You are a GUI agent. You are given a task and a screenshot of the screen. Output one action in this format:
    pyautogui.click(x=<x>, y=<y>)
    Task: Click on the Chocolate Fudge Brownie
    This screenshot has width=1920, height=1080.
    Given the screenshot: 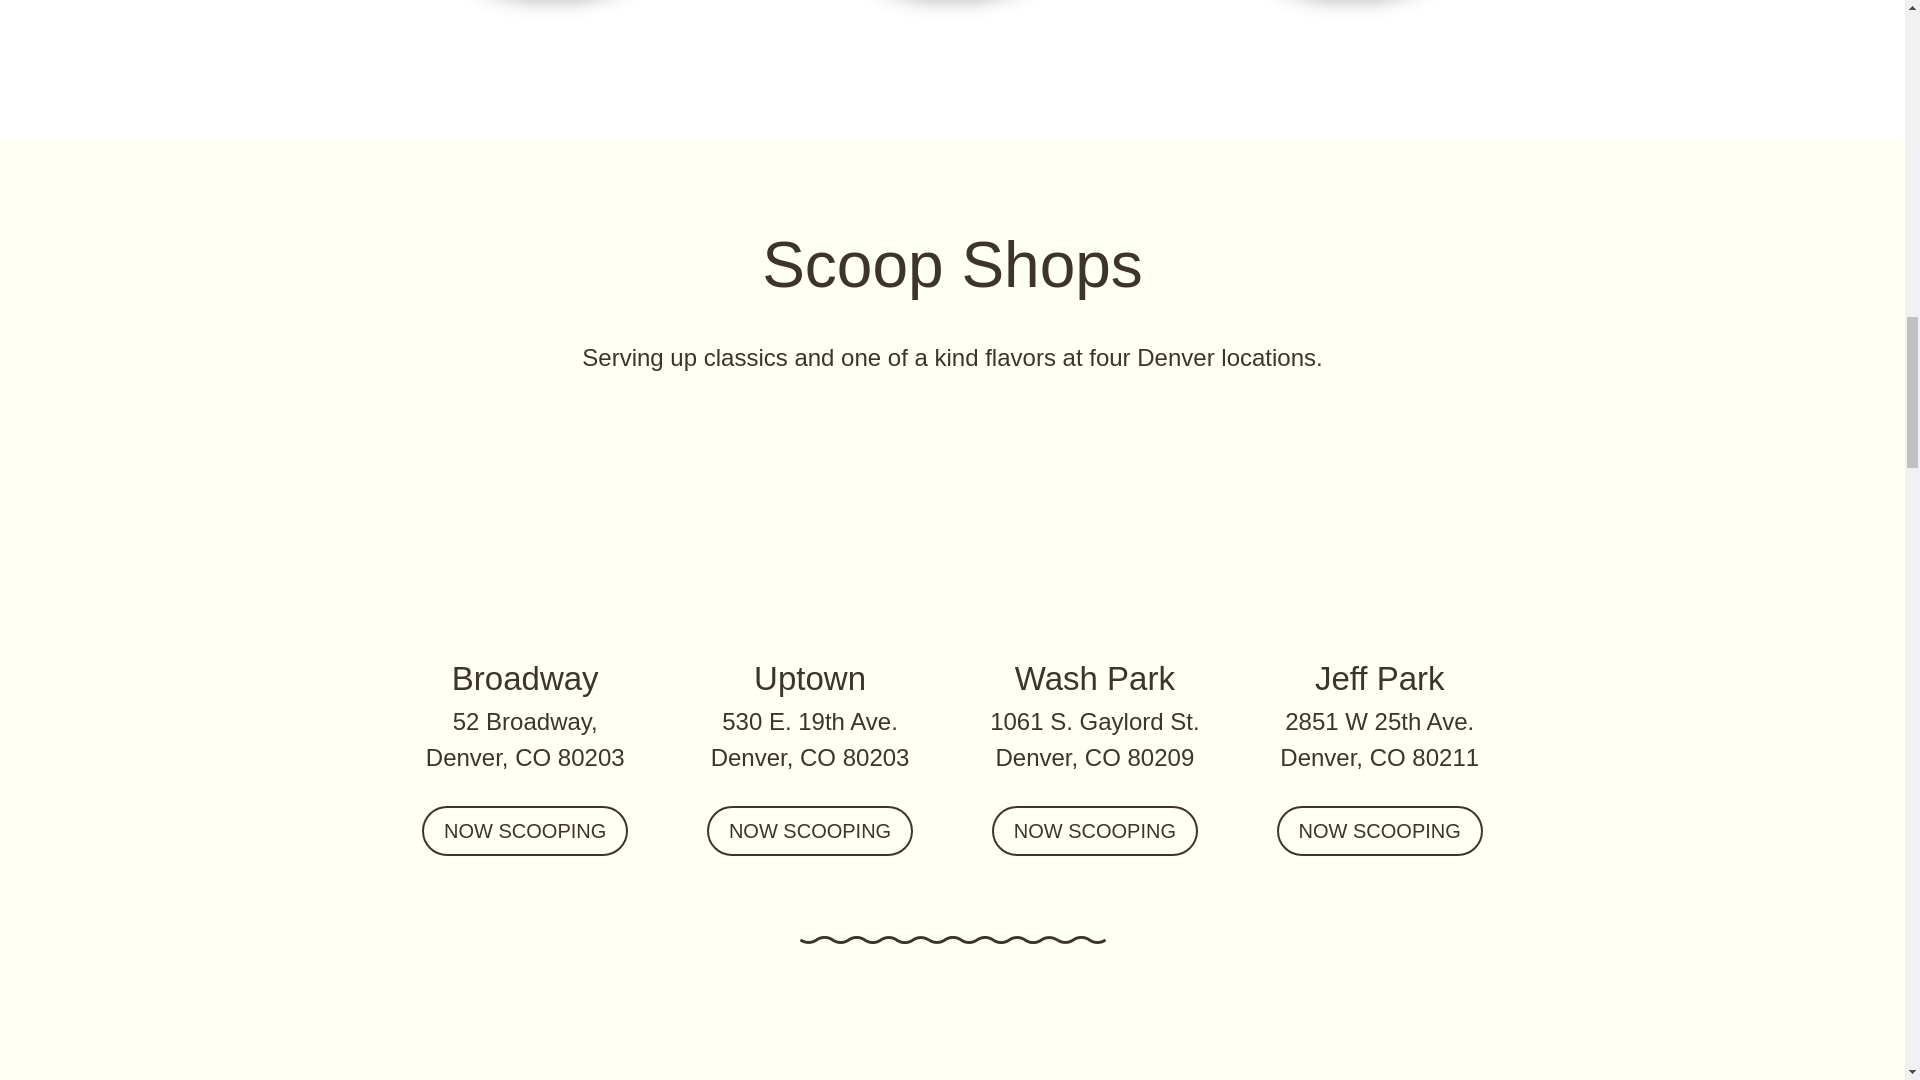 What is the action you would take?
    pyautogui.click(x=952, y=9)
    